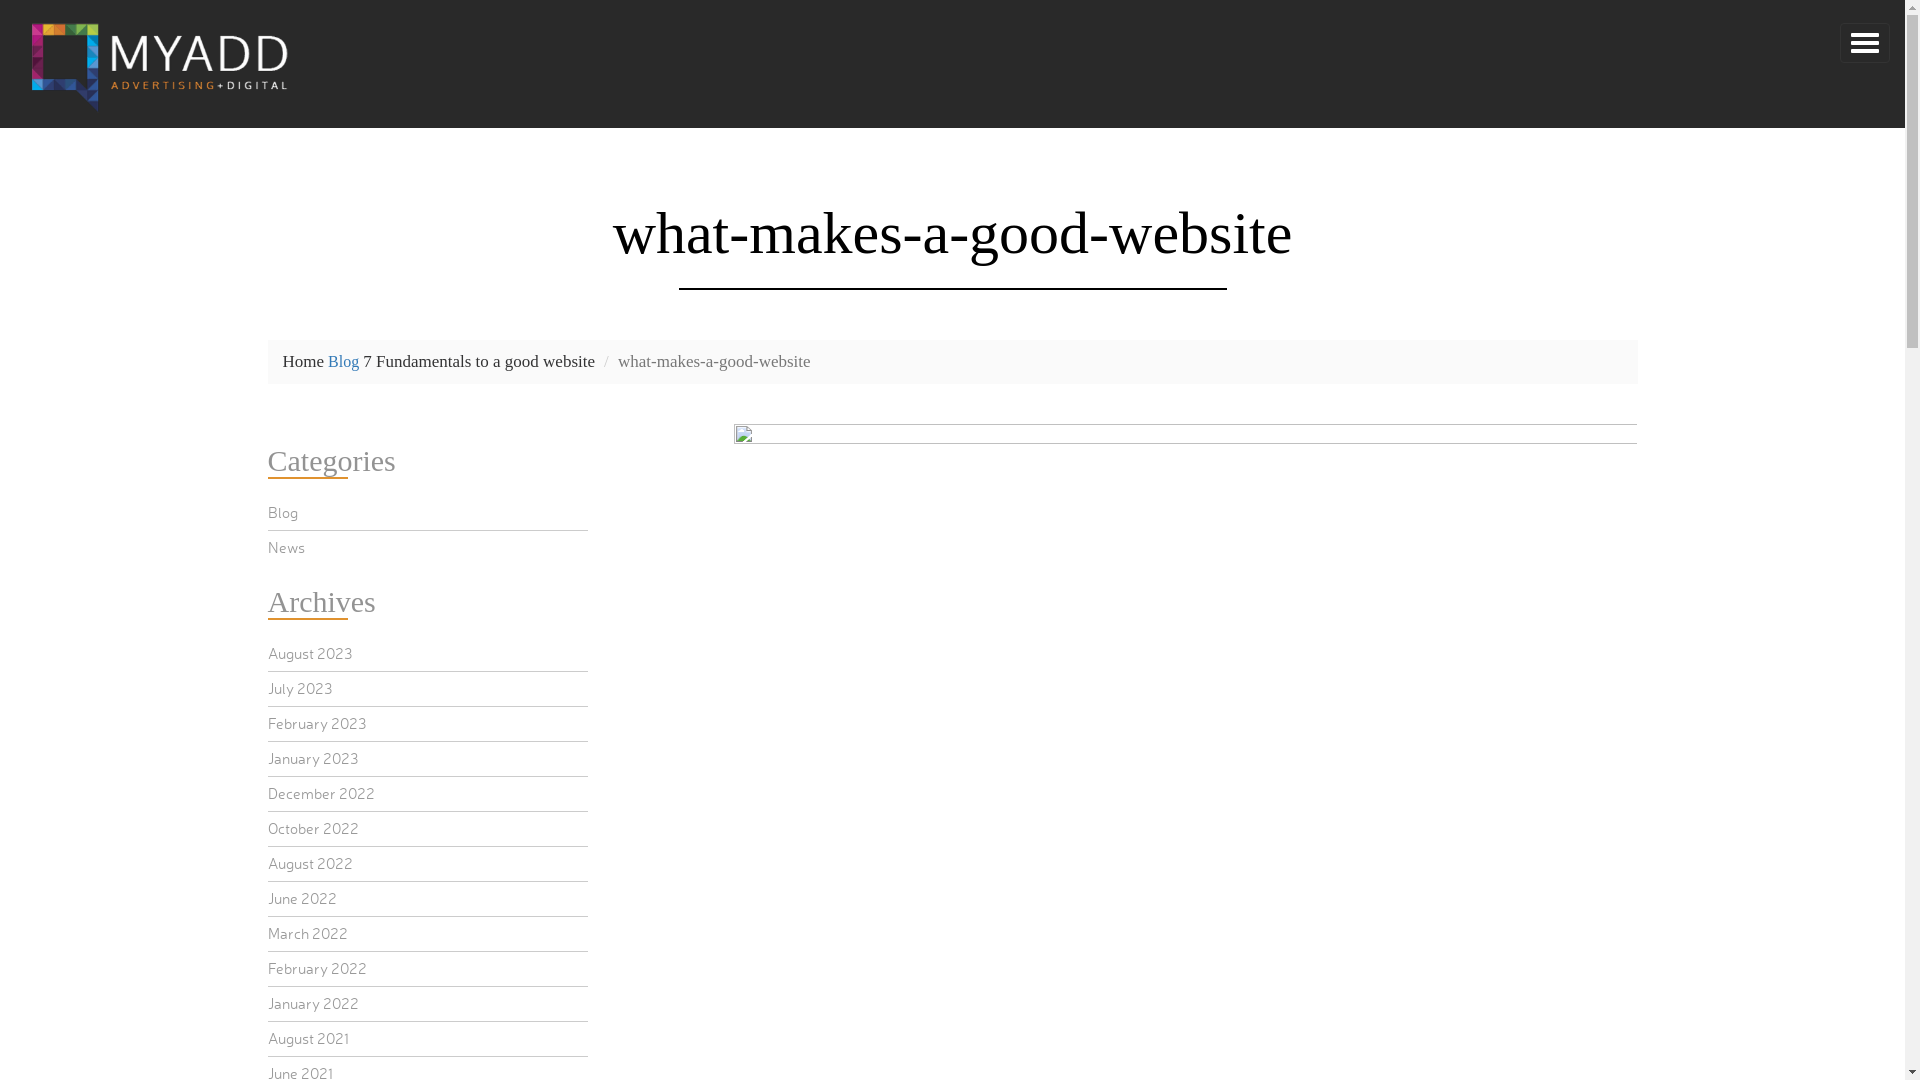  I want to click on August 2021, so click(308, 1038).